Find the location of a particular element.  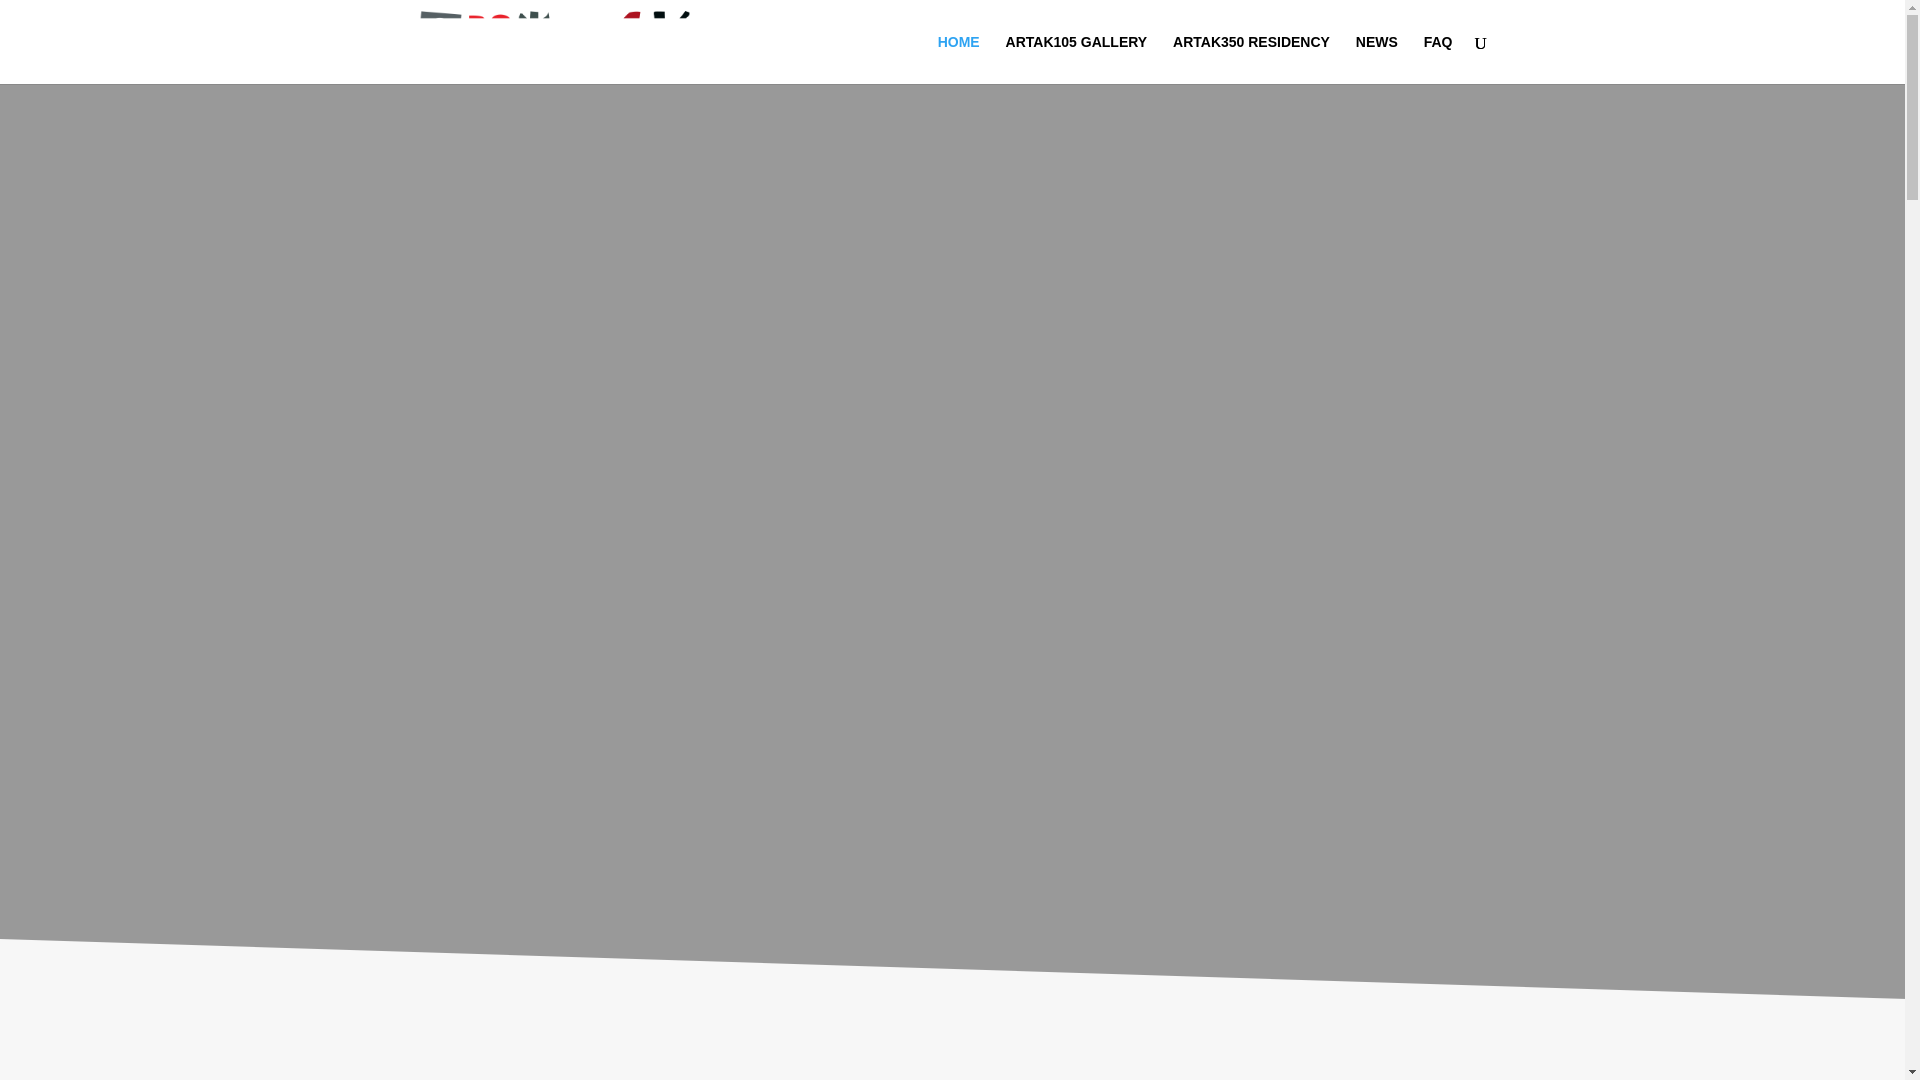

ARTAK105 GALLERY is located at coordinates (1077, 59).